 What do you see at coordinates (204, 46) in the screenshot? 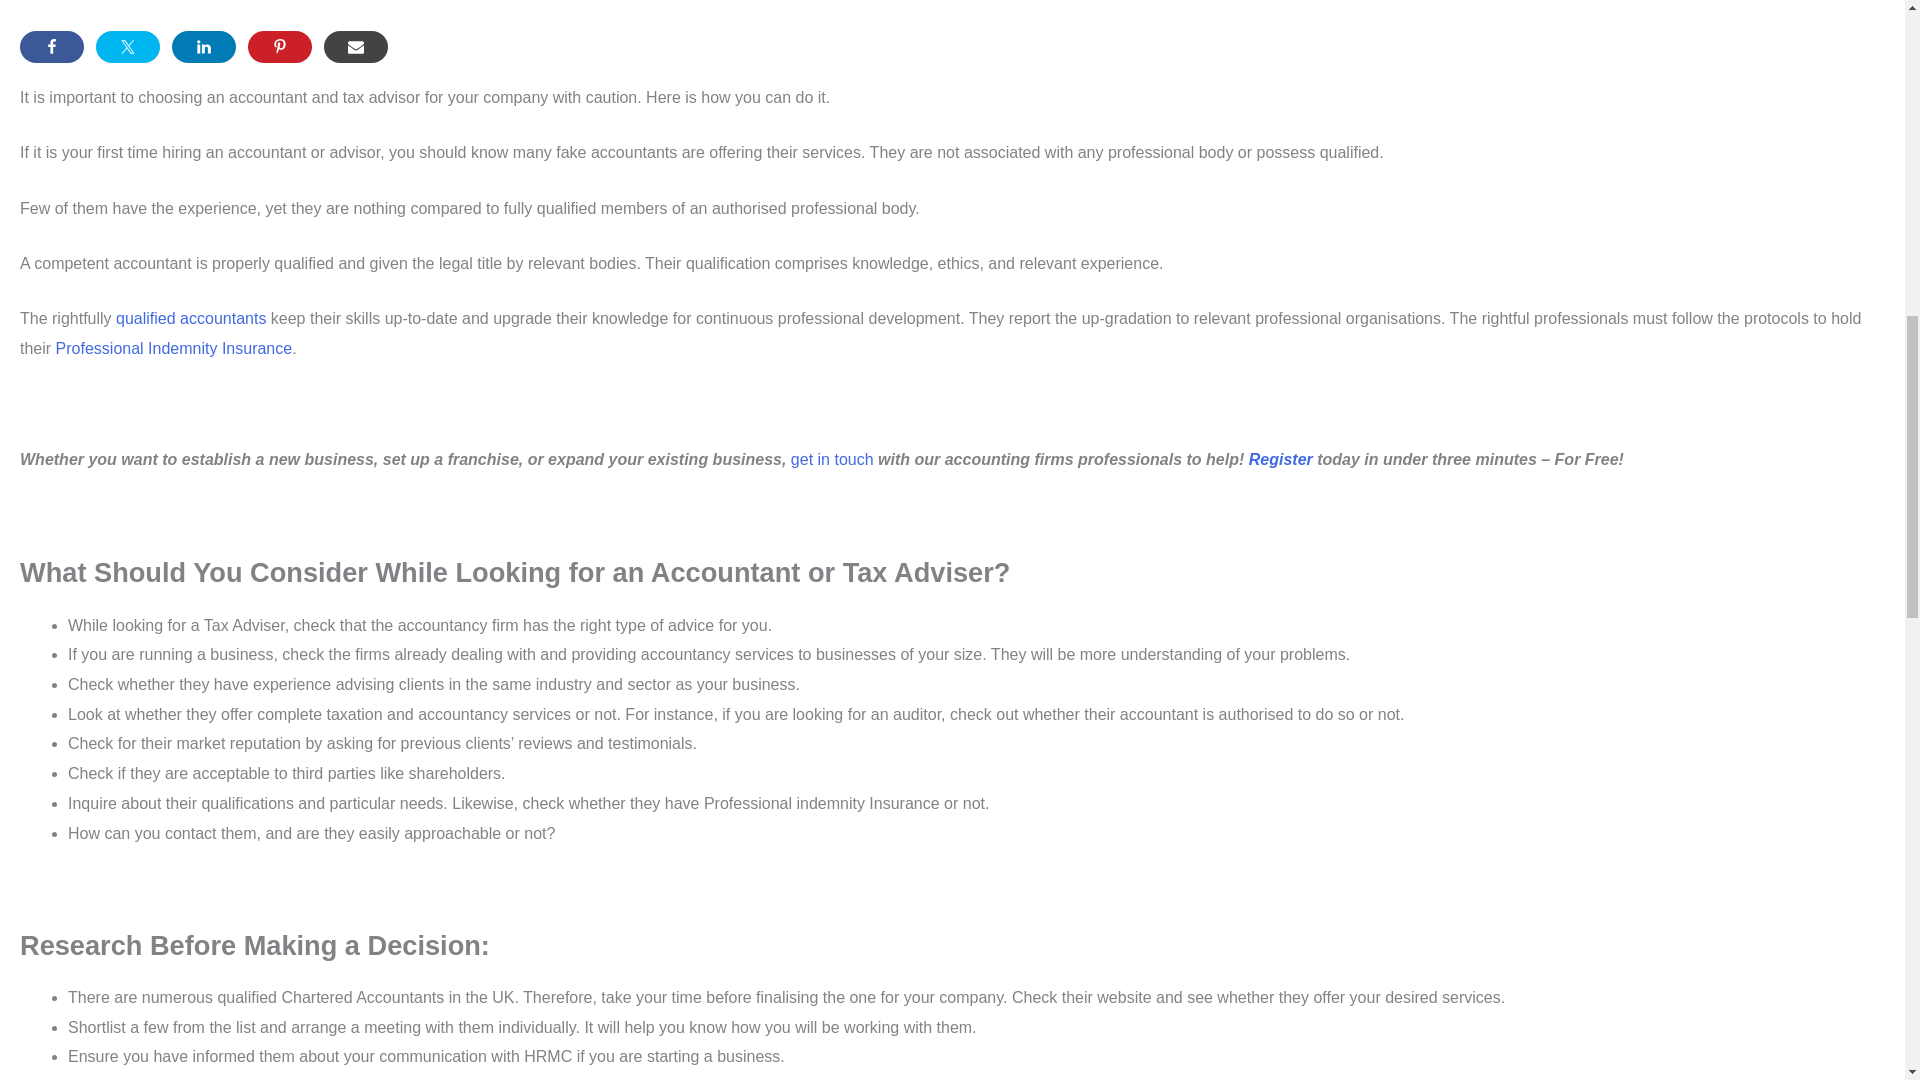
I see `Share on LinkedIn` at bounding box center [204, 46].